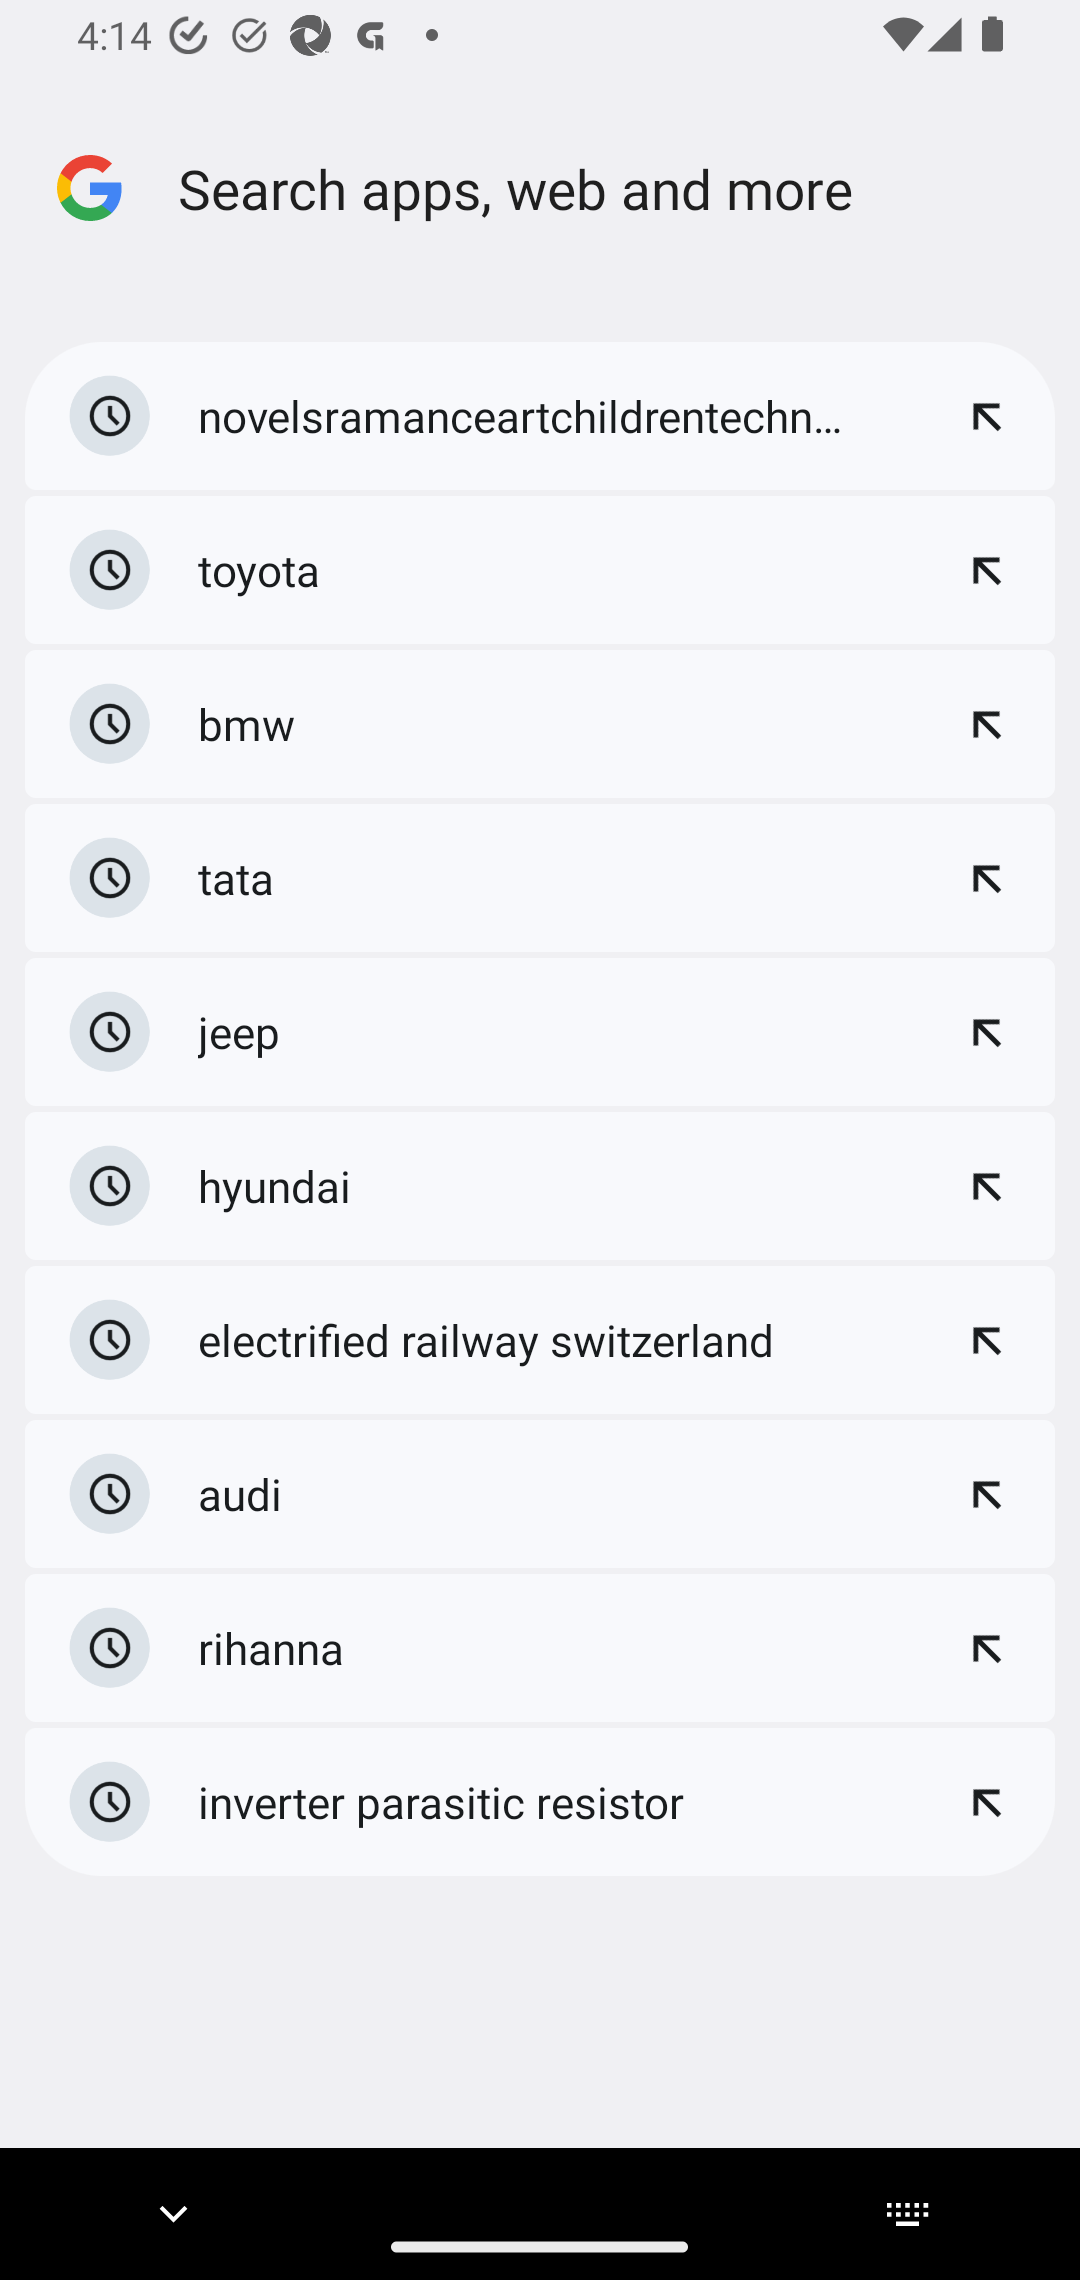  I want to click on bmw bmw Search bmw Show predictions for bmw, so click(540, 724).